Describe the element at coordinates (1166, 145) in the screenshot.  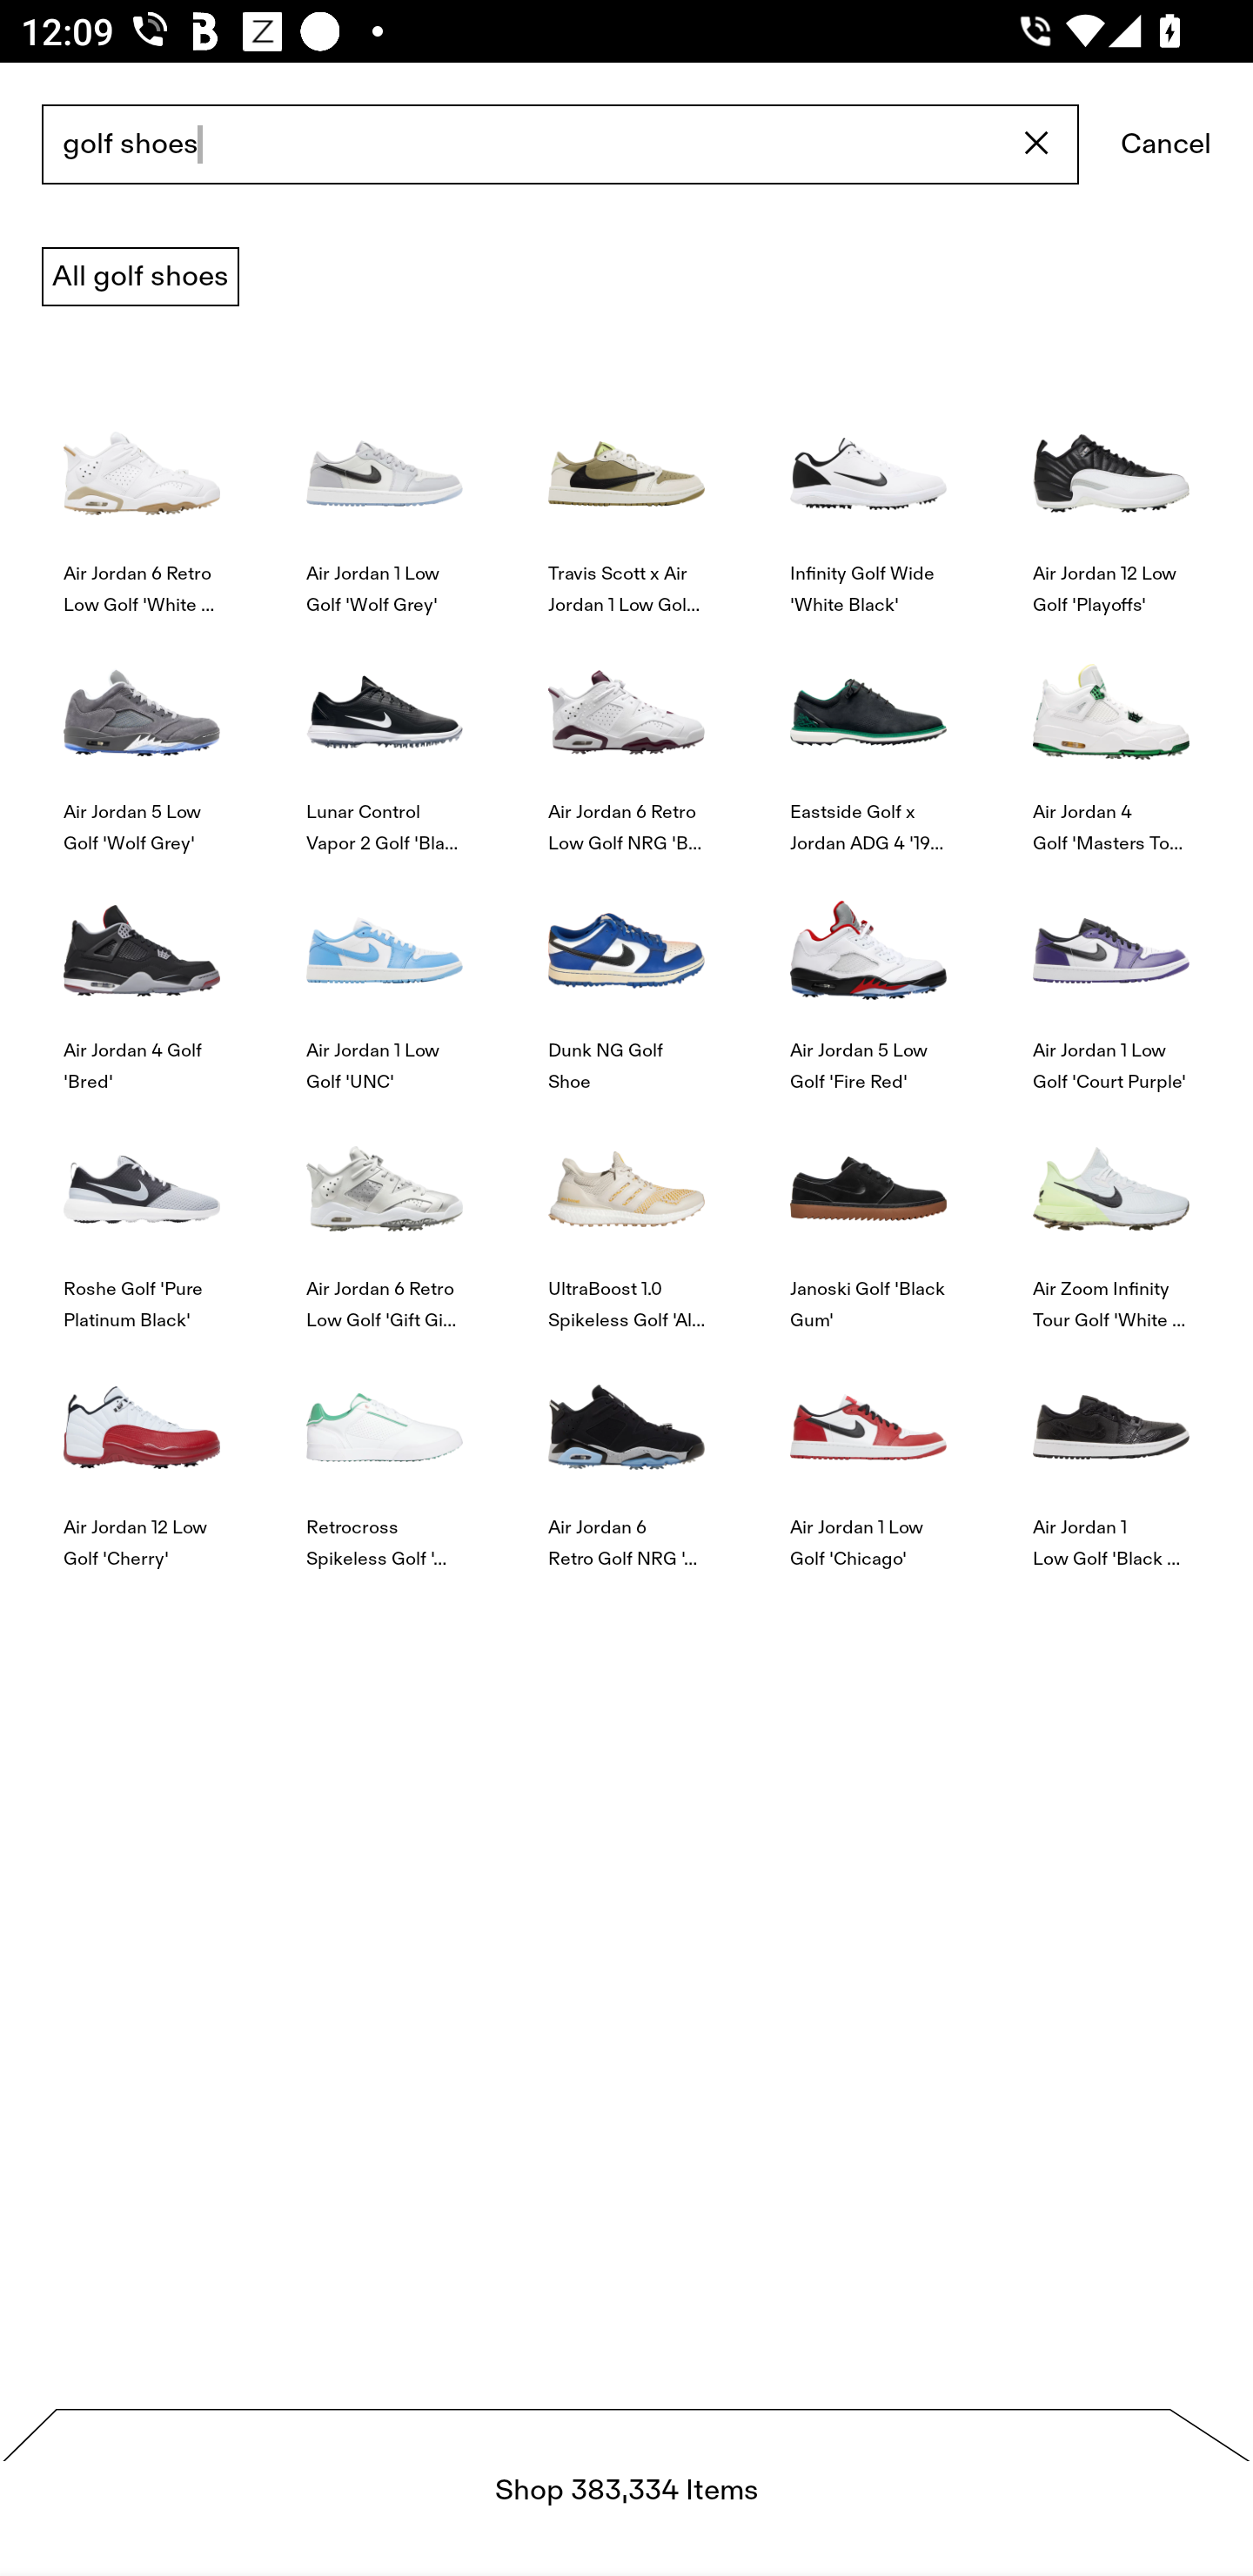
I see `Cancel` at that location.